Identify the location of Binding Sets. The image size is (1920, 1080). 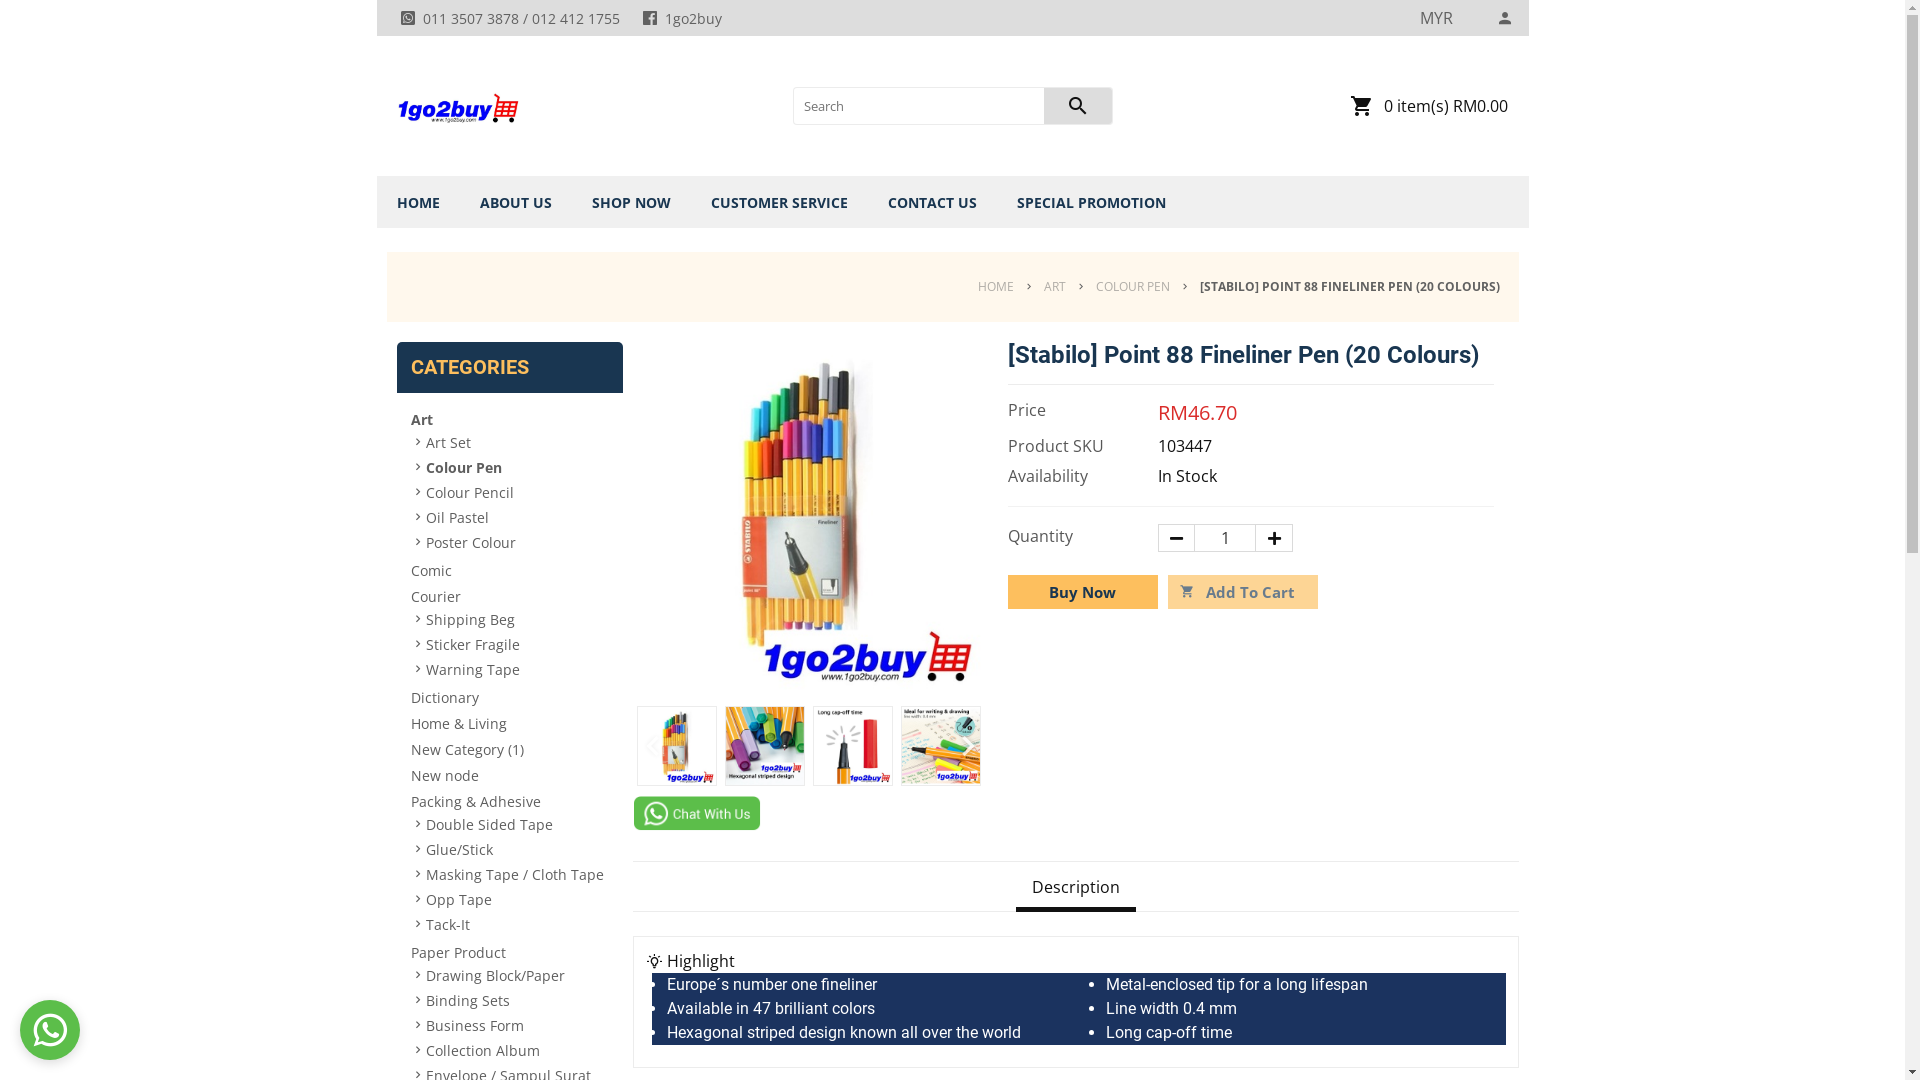
(518, 1000).